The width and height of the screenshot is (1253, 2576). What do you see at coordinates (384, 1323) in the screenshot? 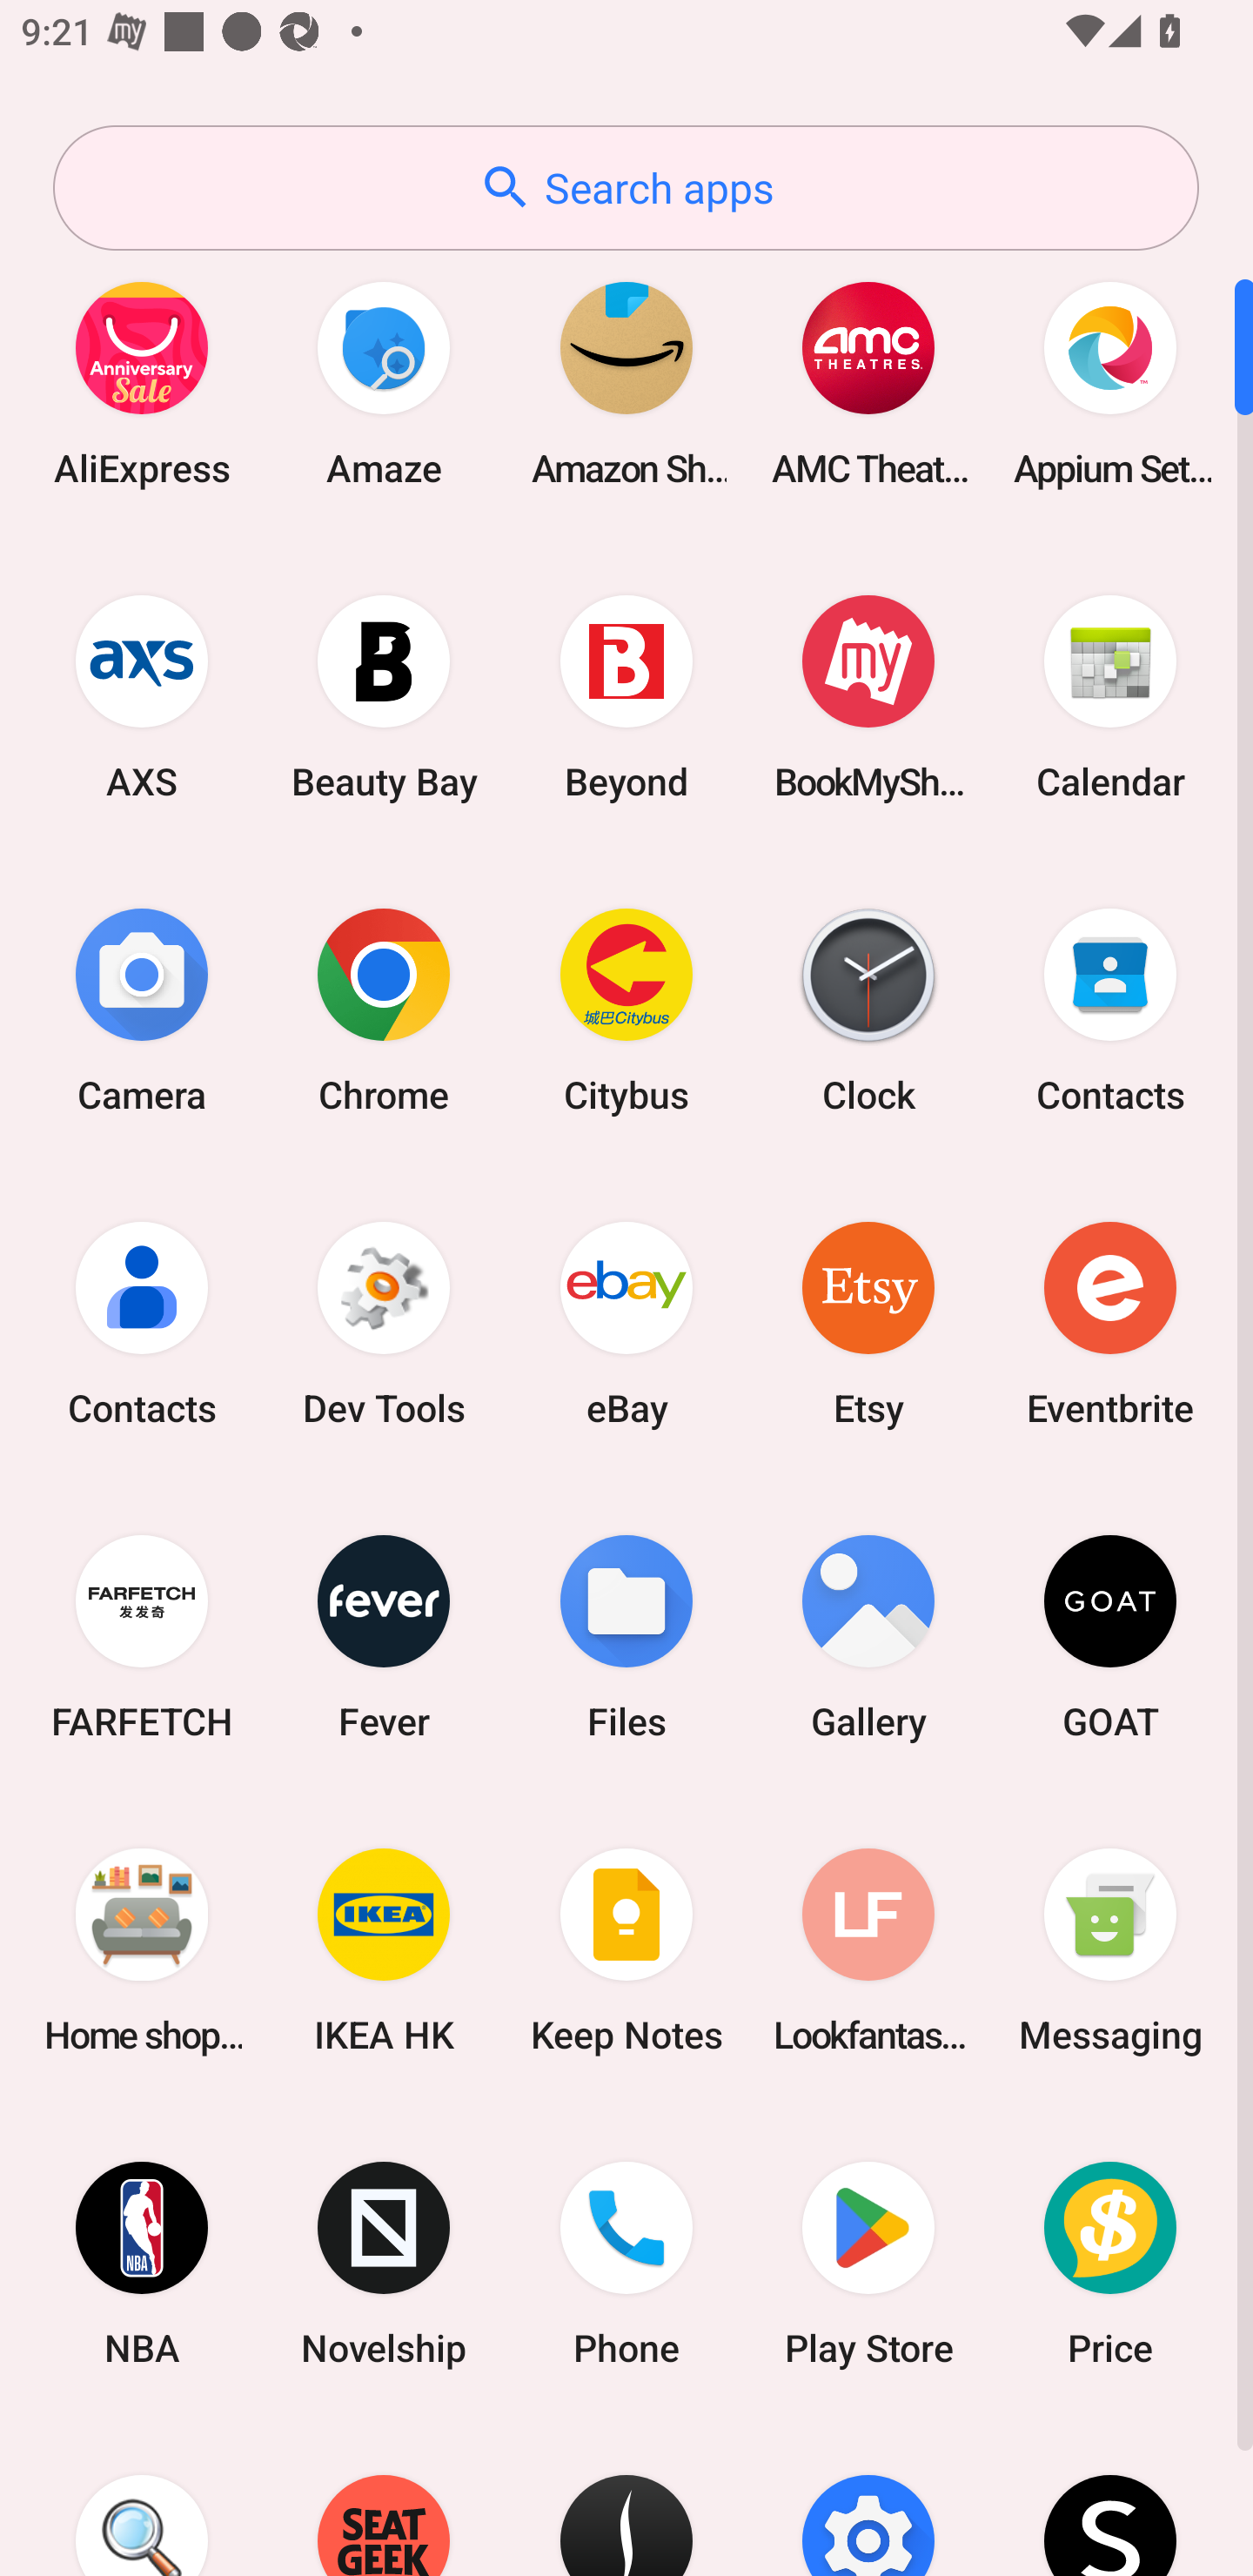
I see `Dev Tools` at bounding box center [384, 1323].